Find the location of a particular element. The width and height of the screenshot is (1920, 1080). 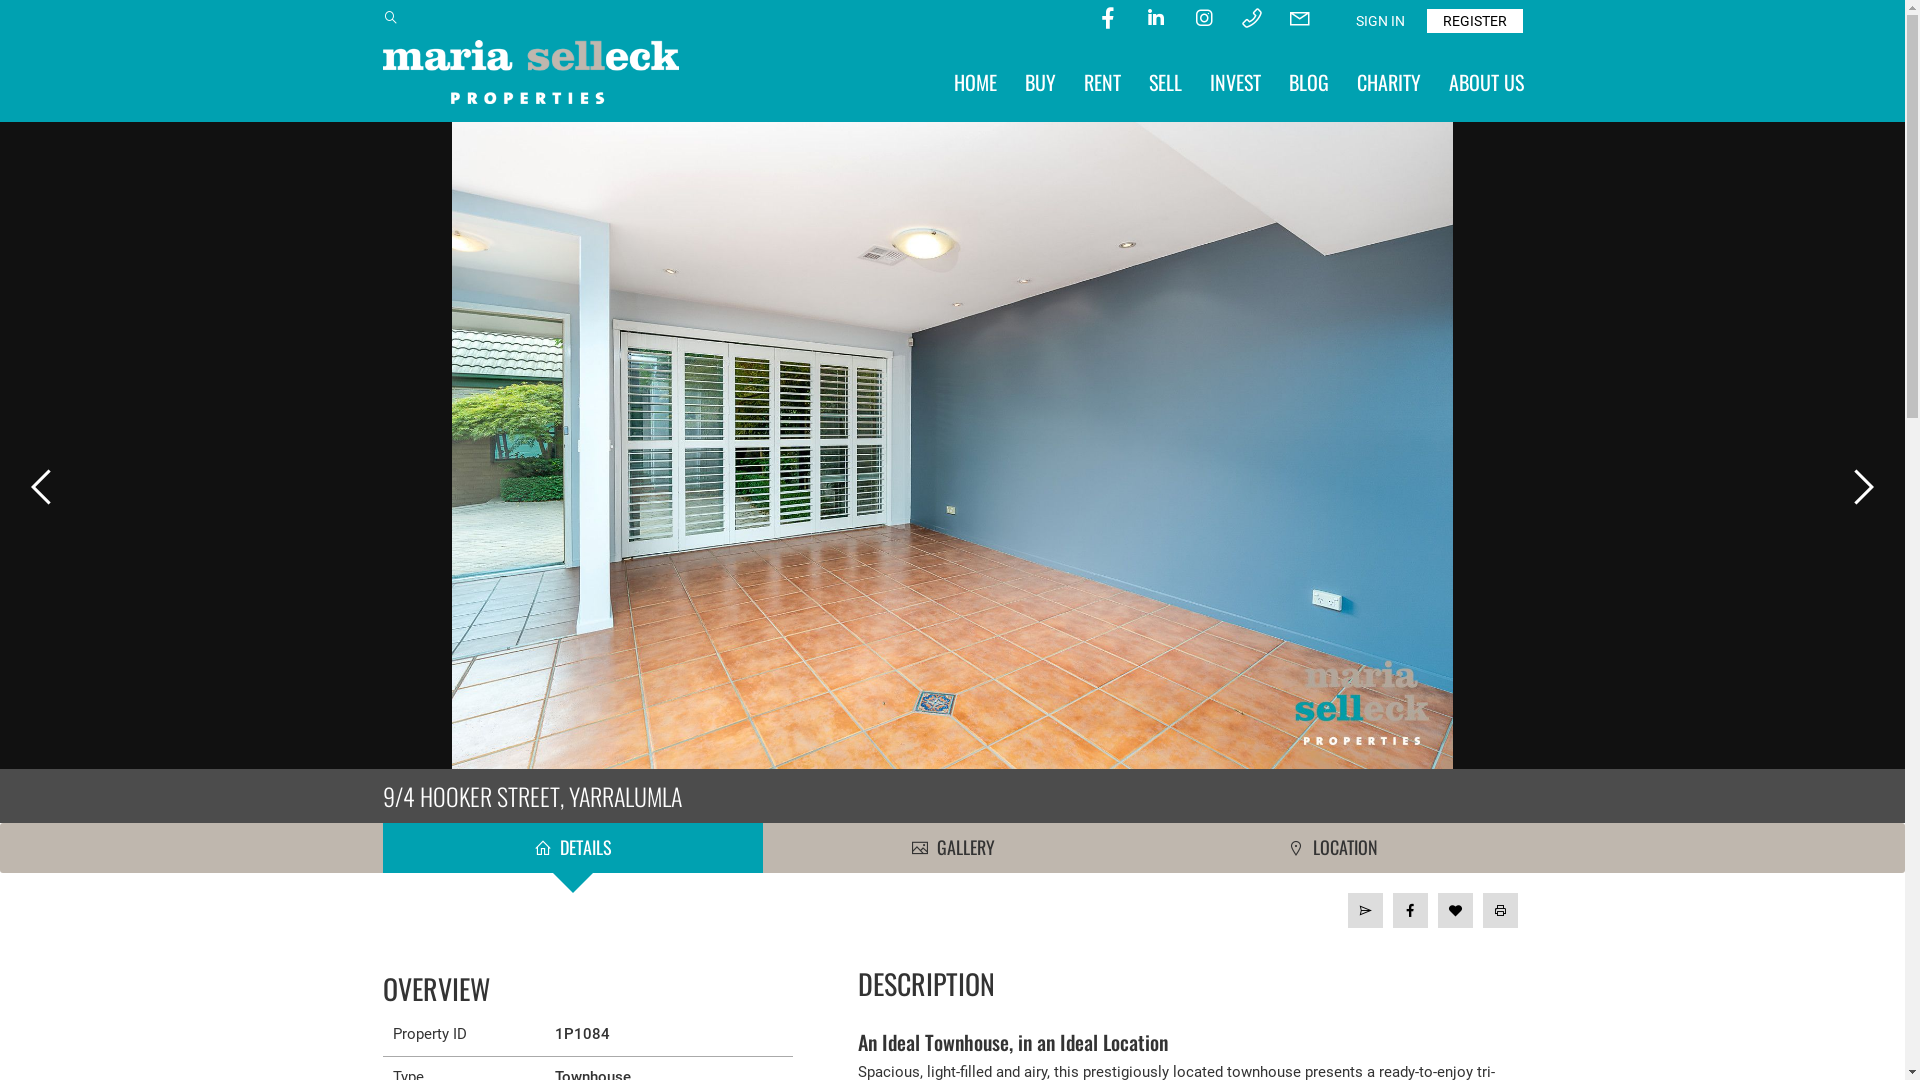

DETAILS is located at coordinates (572, 848).